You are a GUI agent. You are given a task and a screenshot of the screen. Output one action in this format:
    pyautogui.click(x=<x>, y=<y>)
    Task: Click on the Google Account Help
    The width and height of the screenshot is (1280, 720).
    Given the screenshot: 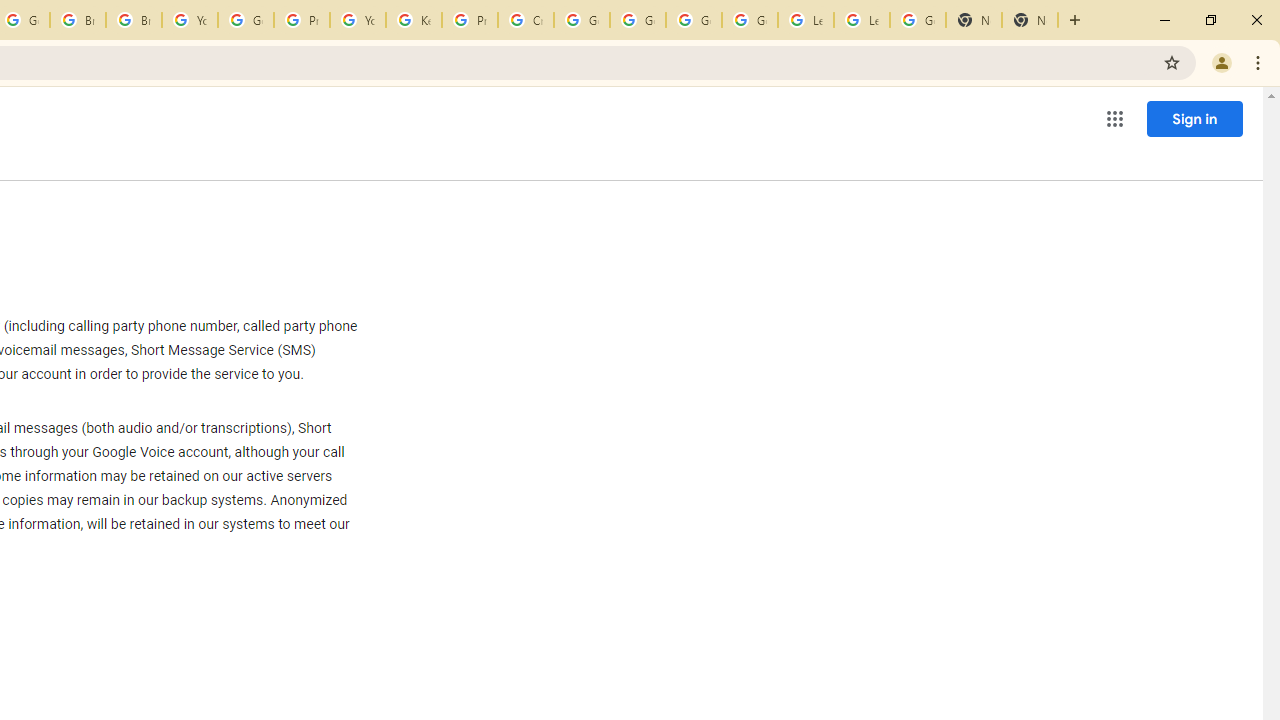 What is the action you would take?
    pyautogui.click(x=245, y=20)
    